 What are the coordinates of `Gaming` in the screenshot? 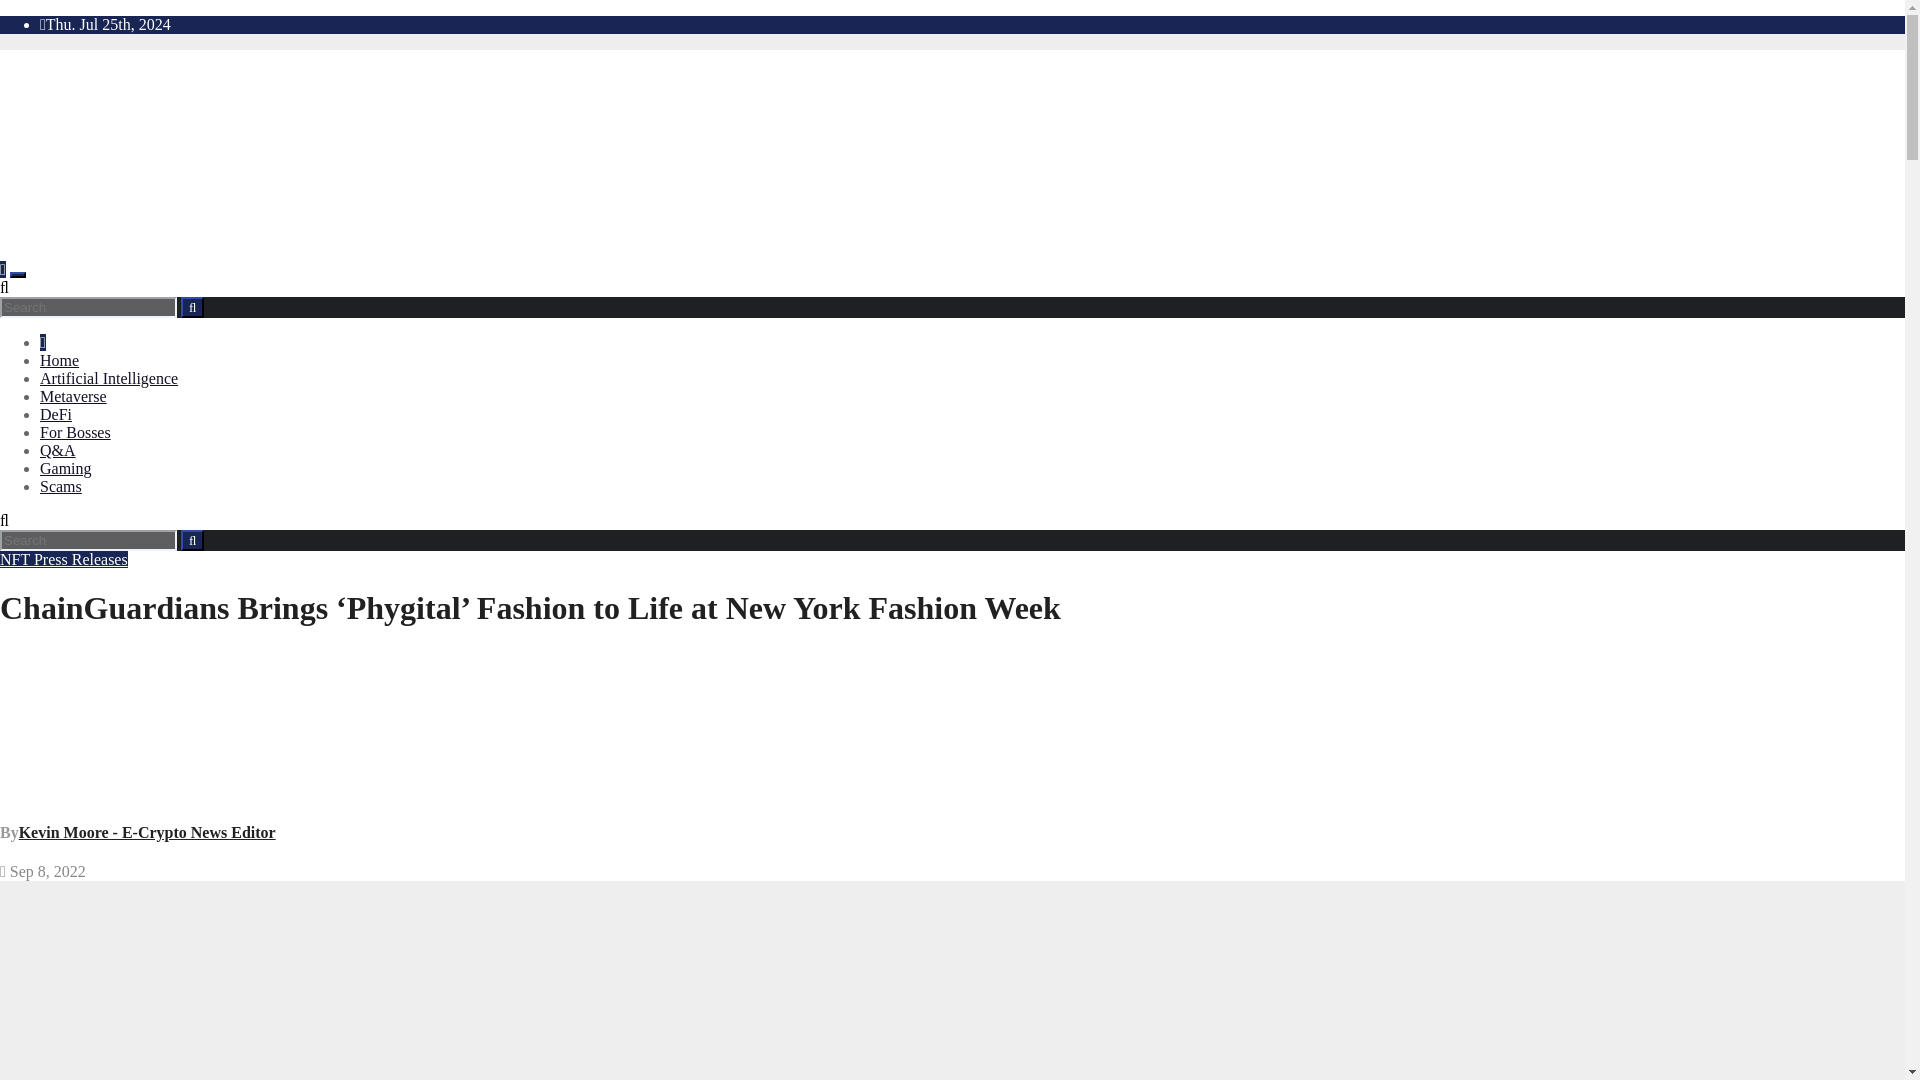 It's located at (66, 468).